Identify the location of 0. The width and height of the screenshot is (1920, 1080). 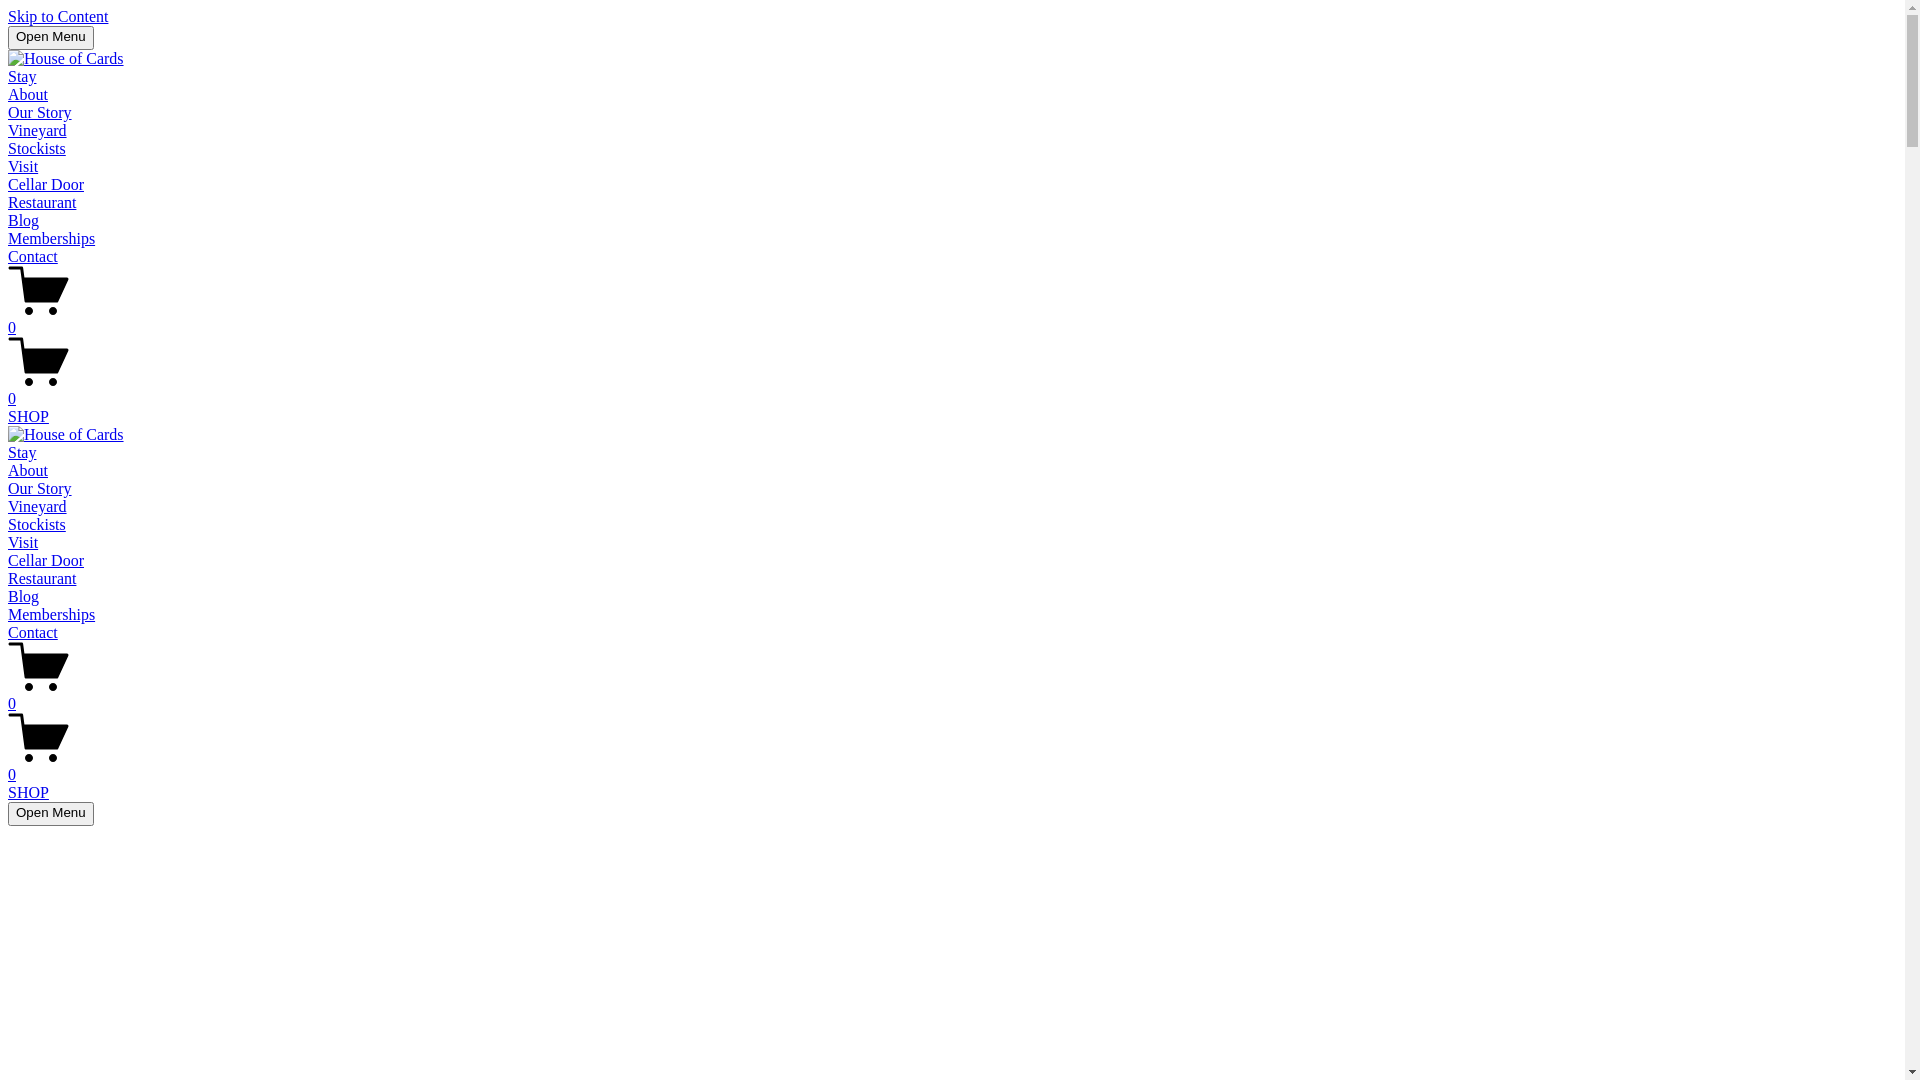
(952, 766).